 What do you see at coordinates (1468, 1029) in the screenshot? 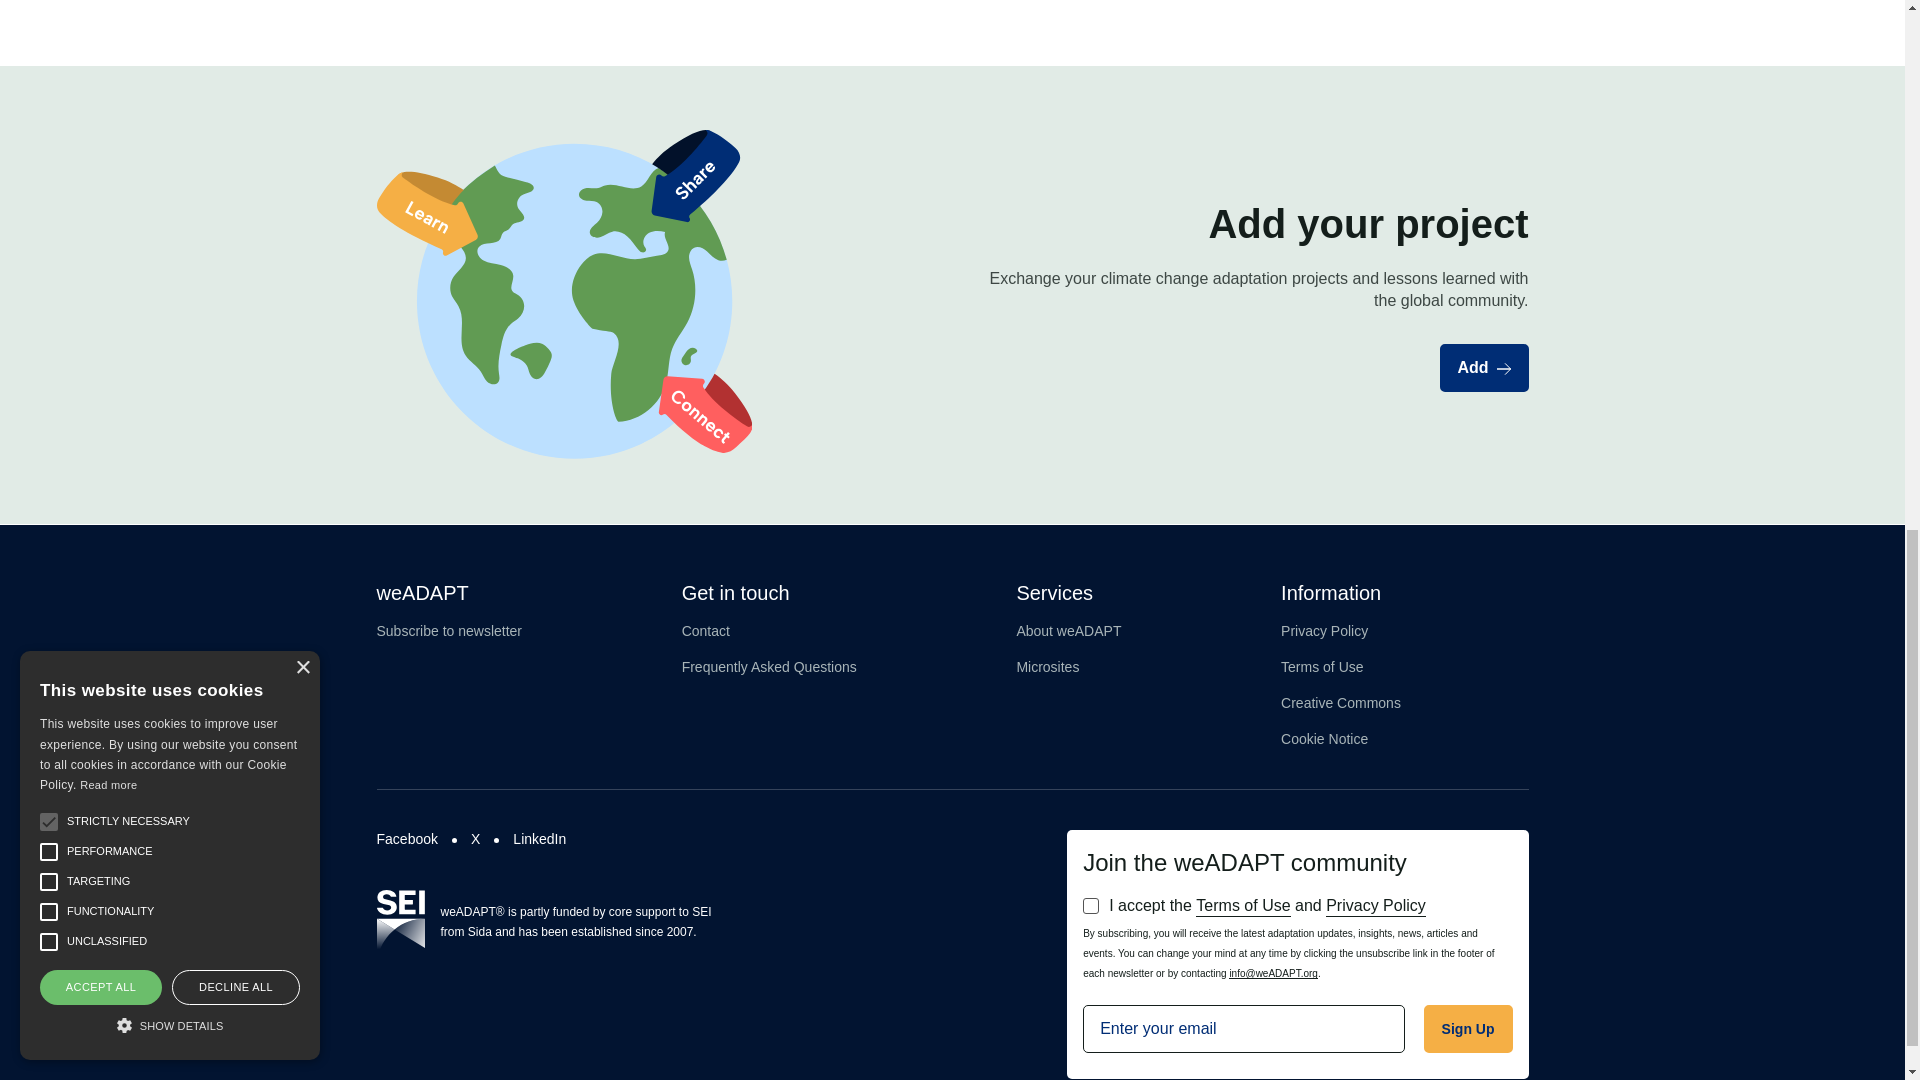
I see `Sign Up` at bounding box center [1468, 1029].